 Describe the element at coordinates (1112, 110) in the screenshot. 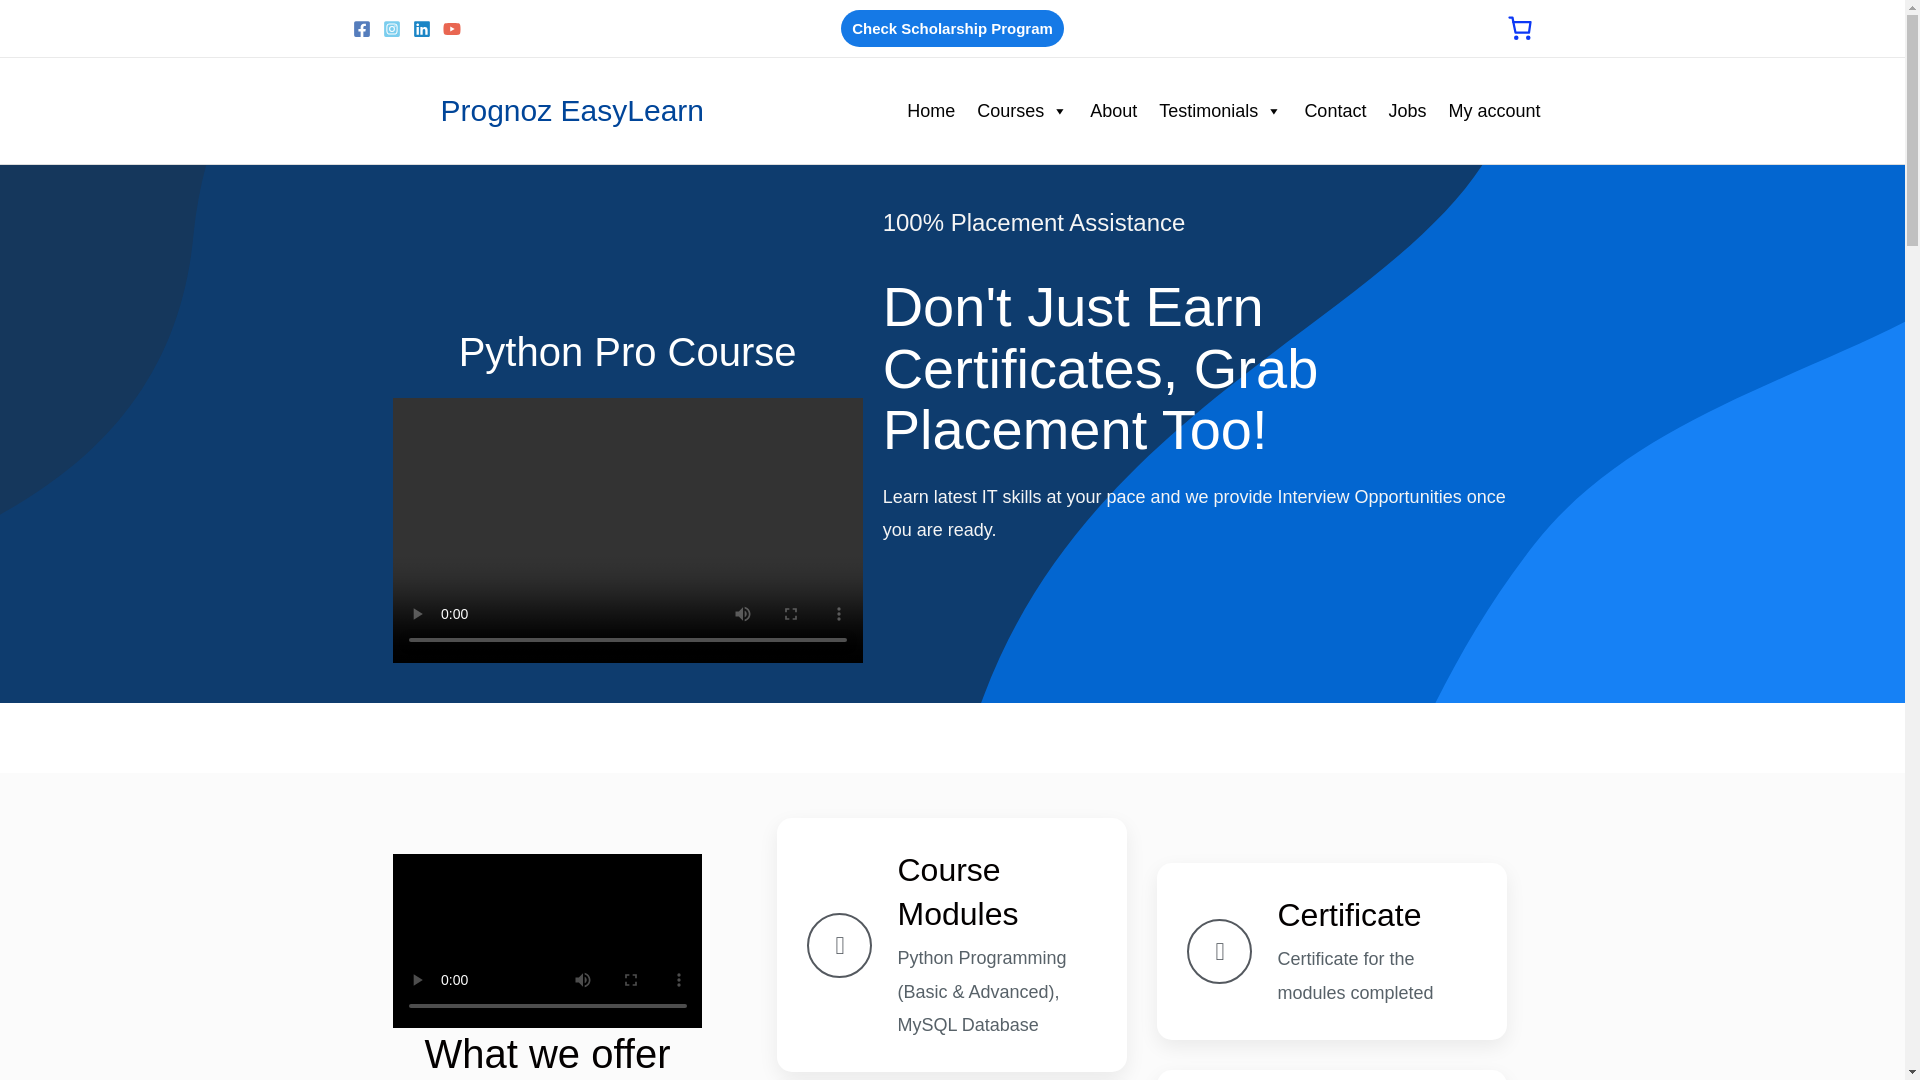

I see `About` at that location.